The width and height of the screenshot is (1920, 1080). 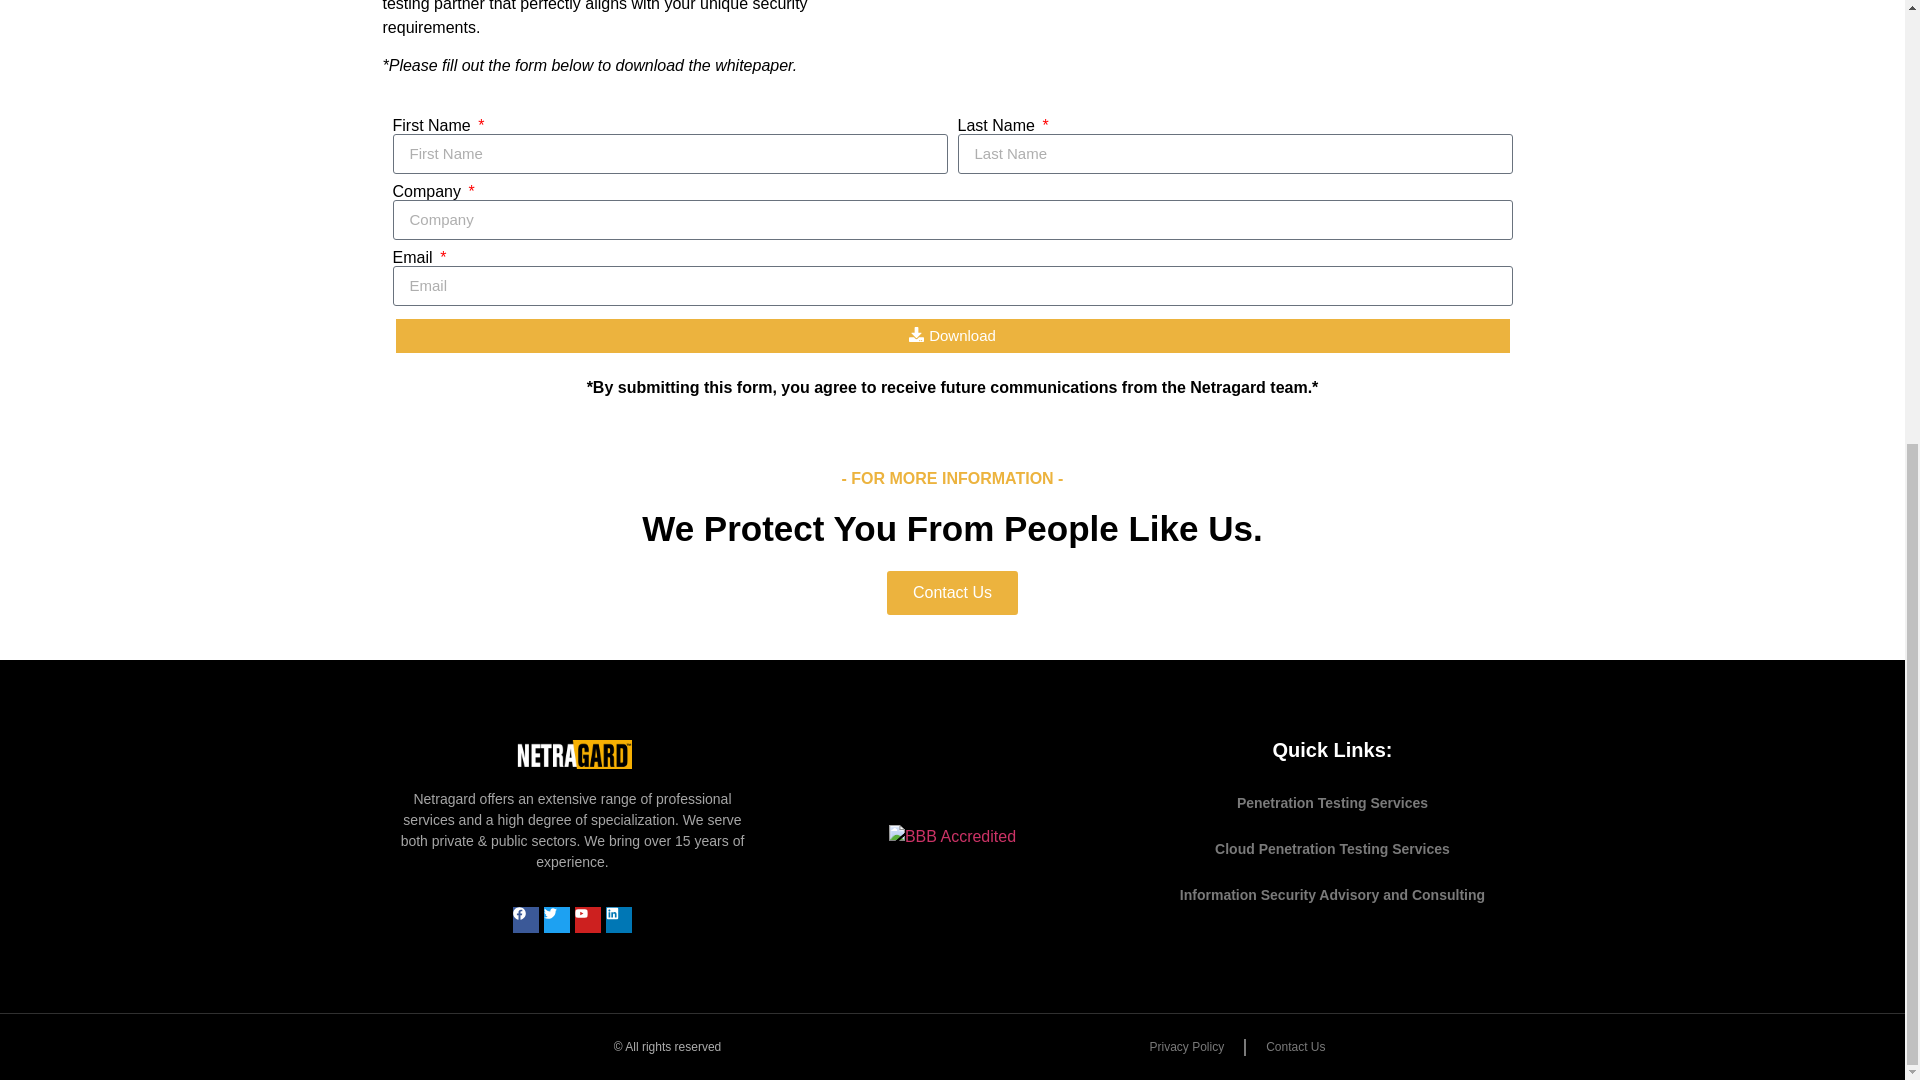 I want to click on Penetration Testing Services, so click(x=1332, y=802).